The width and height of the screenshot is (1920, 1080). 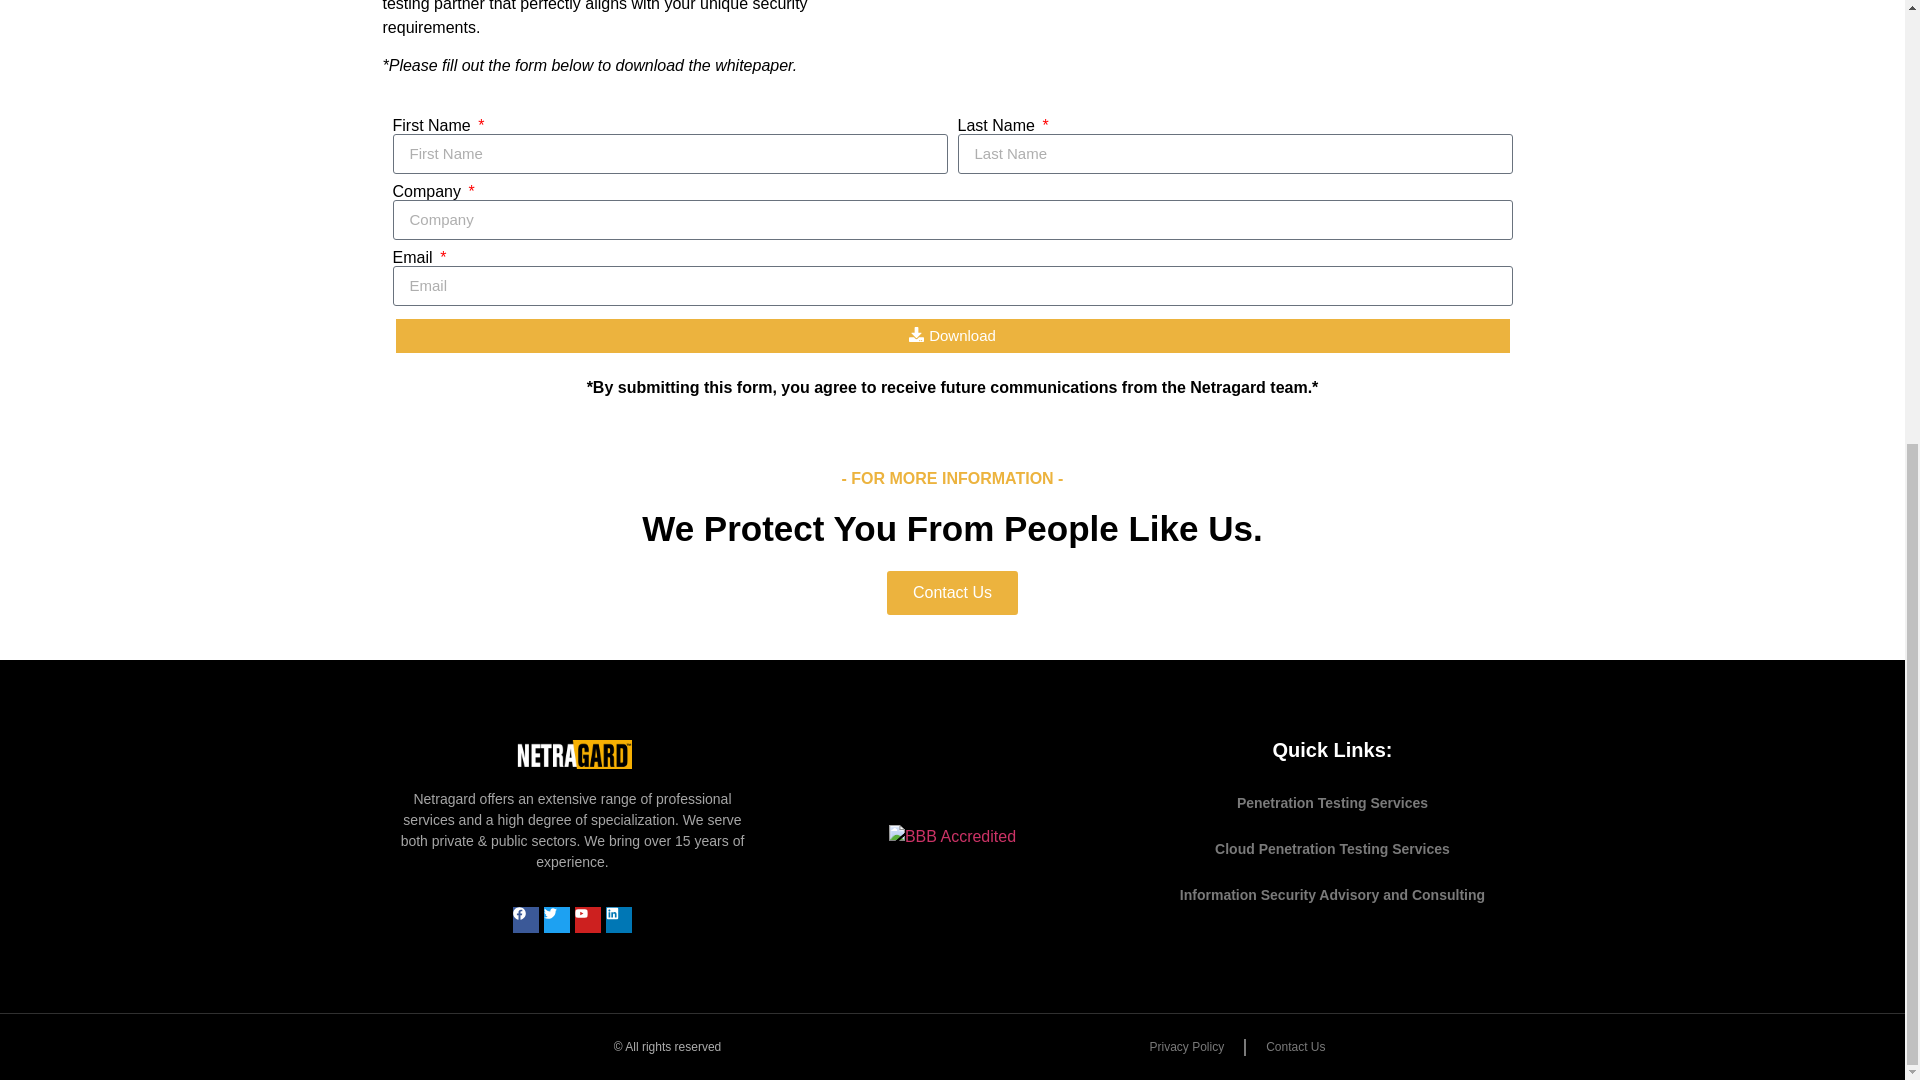 I want to click on Penetration Testing Services, so click(x=1332, y=802).